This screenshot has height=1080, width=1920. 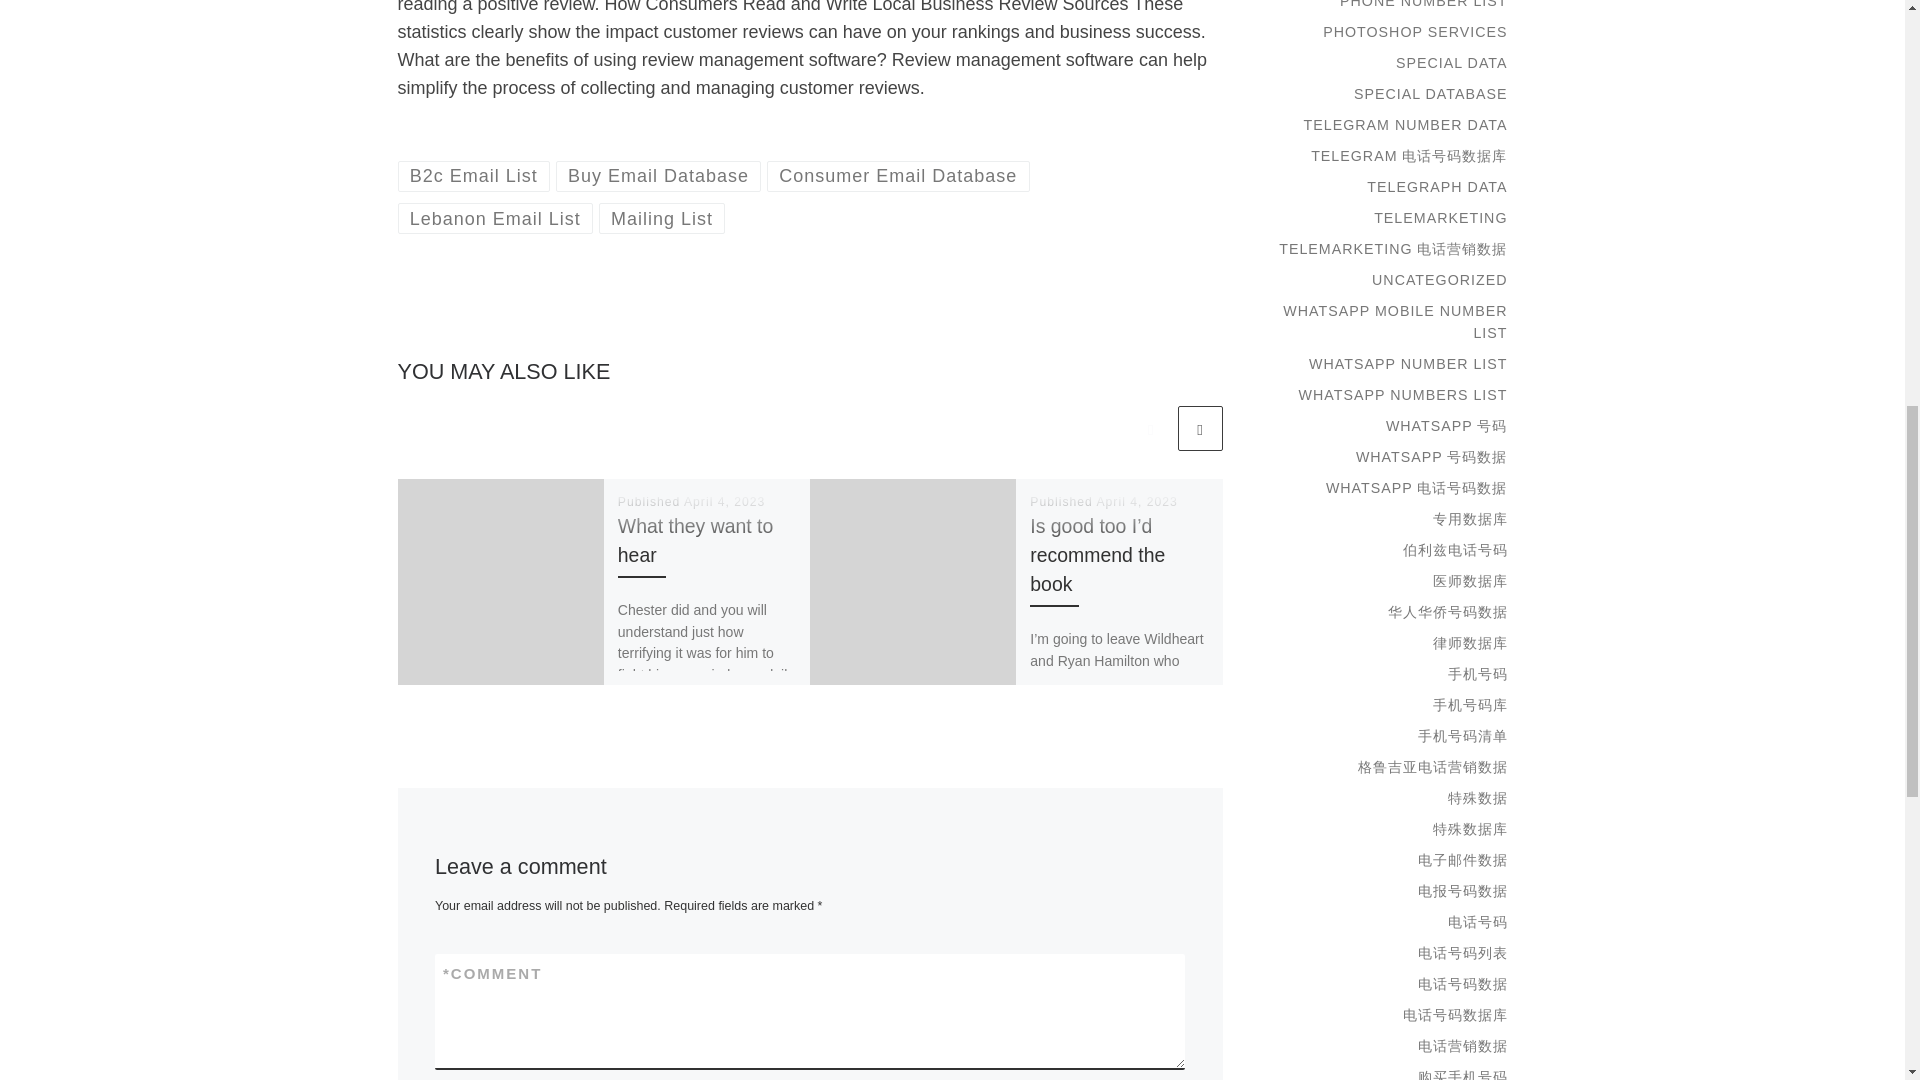 What do you see at coordinates (662, 218) in the screenshot?
I see `Mailing List` at bounding box center [662, 218].